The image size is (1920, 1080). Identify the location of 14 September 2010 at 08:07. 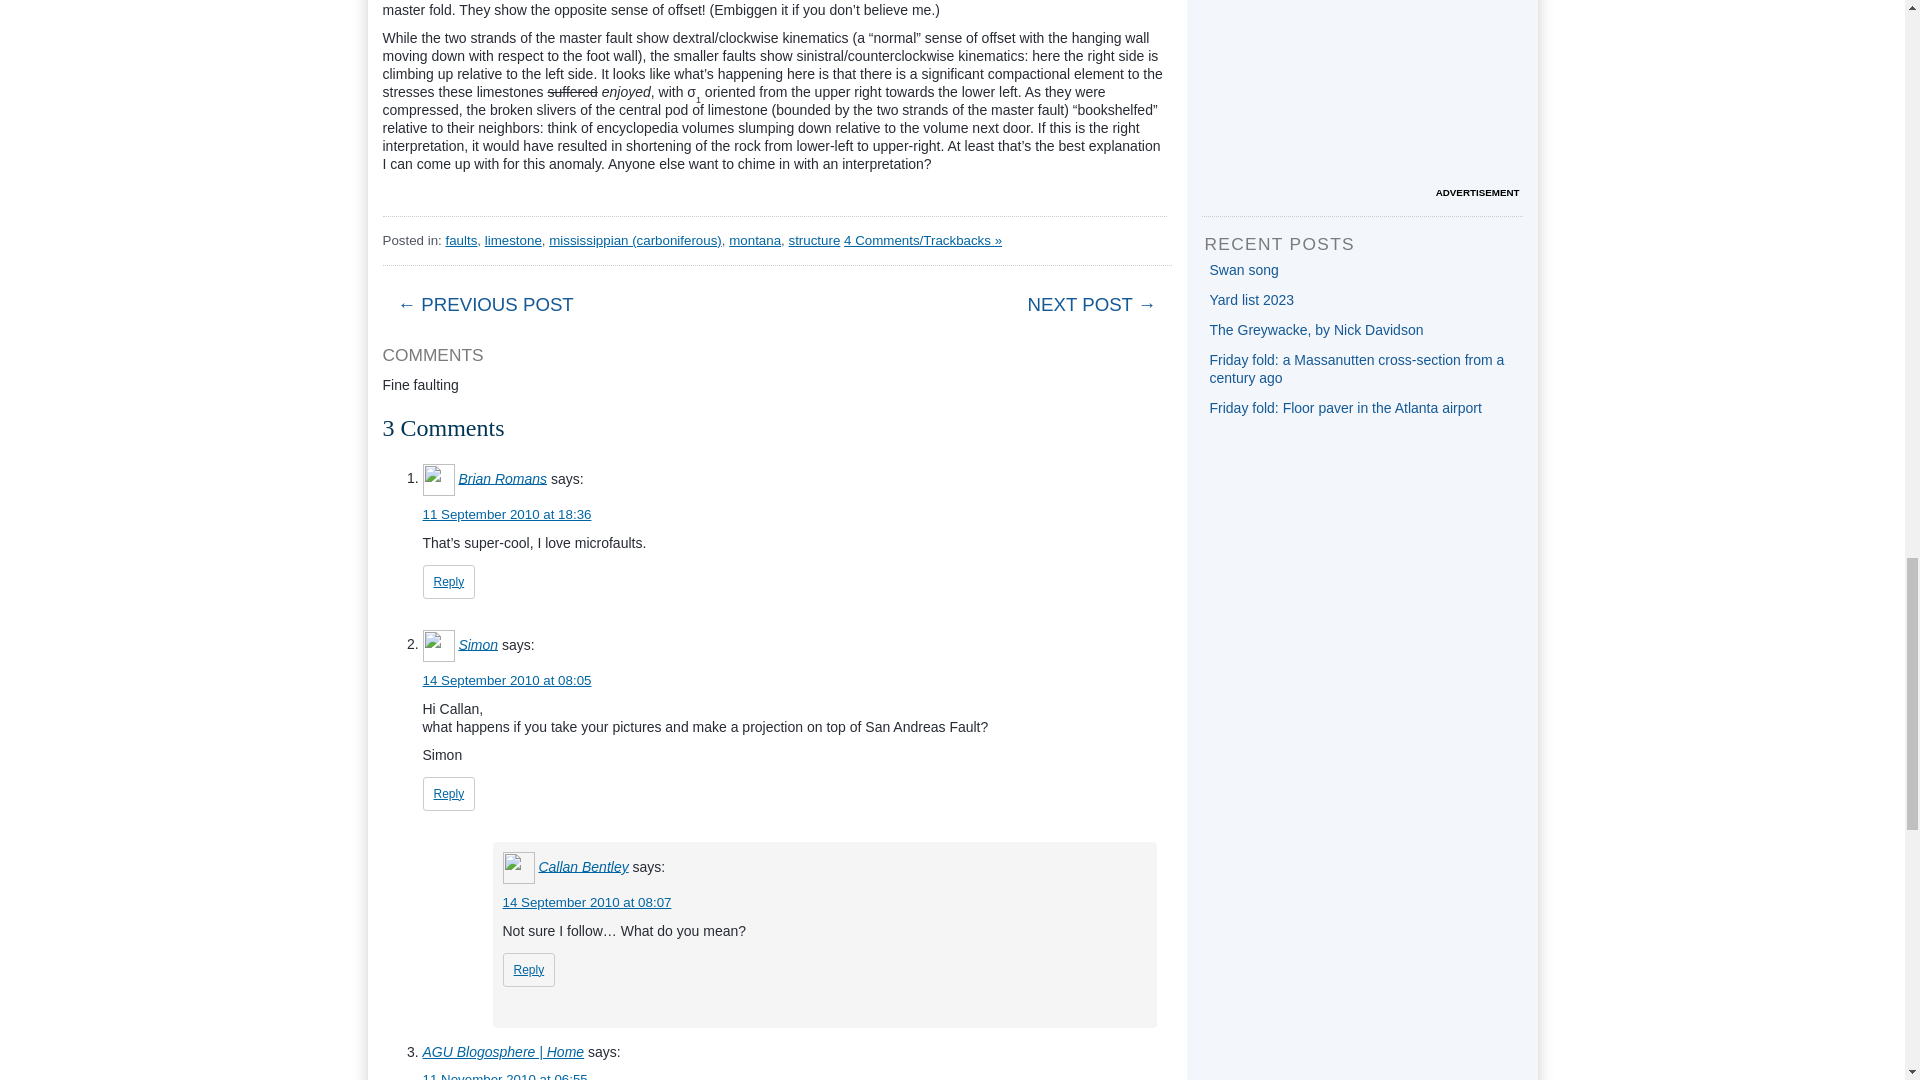
(586, 902).